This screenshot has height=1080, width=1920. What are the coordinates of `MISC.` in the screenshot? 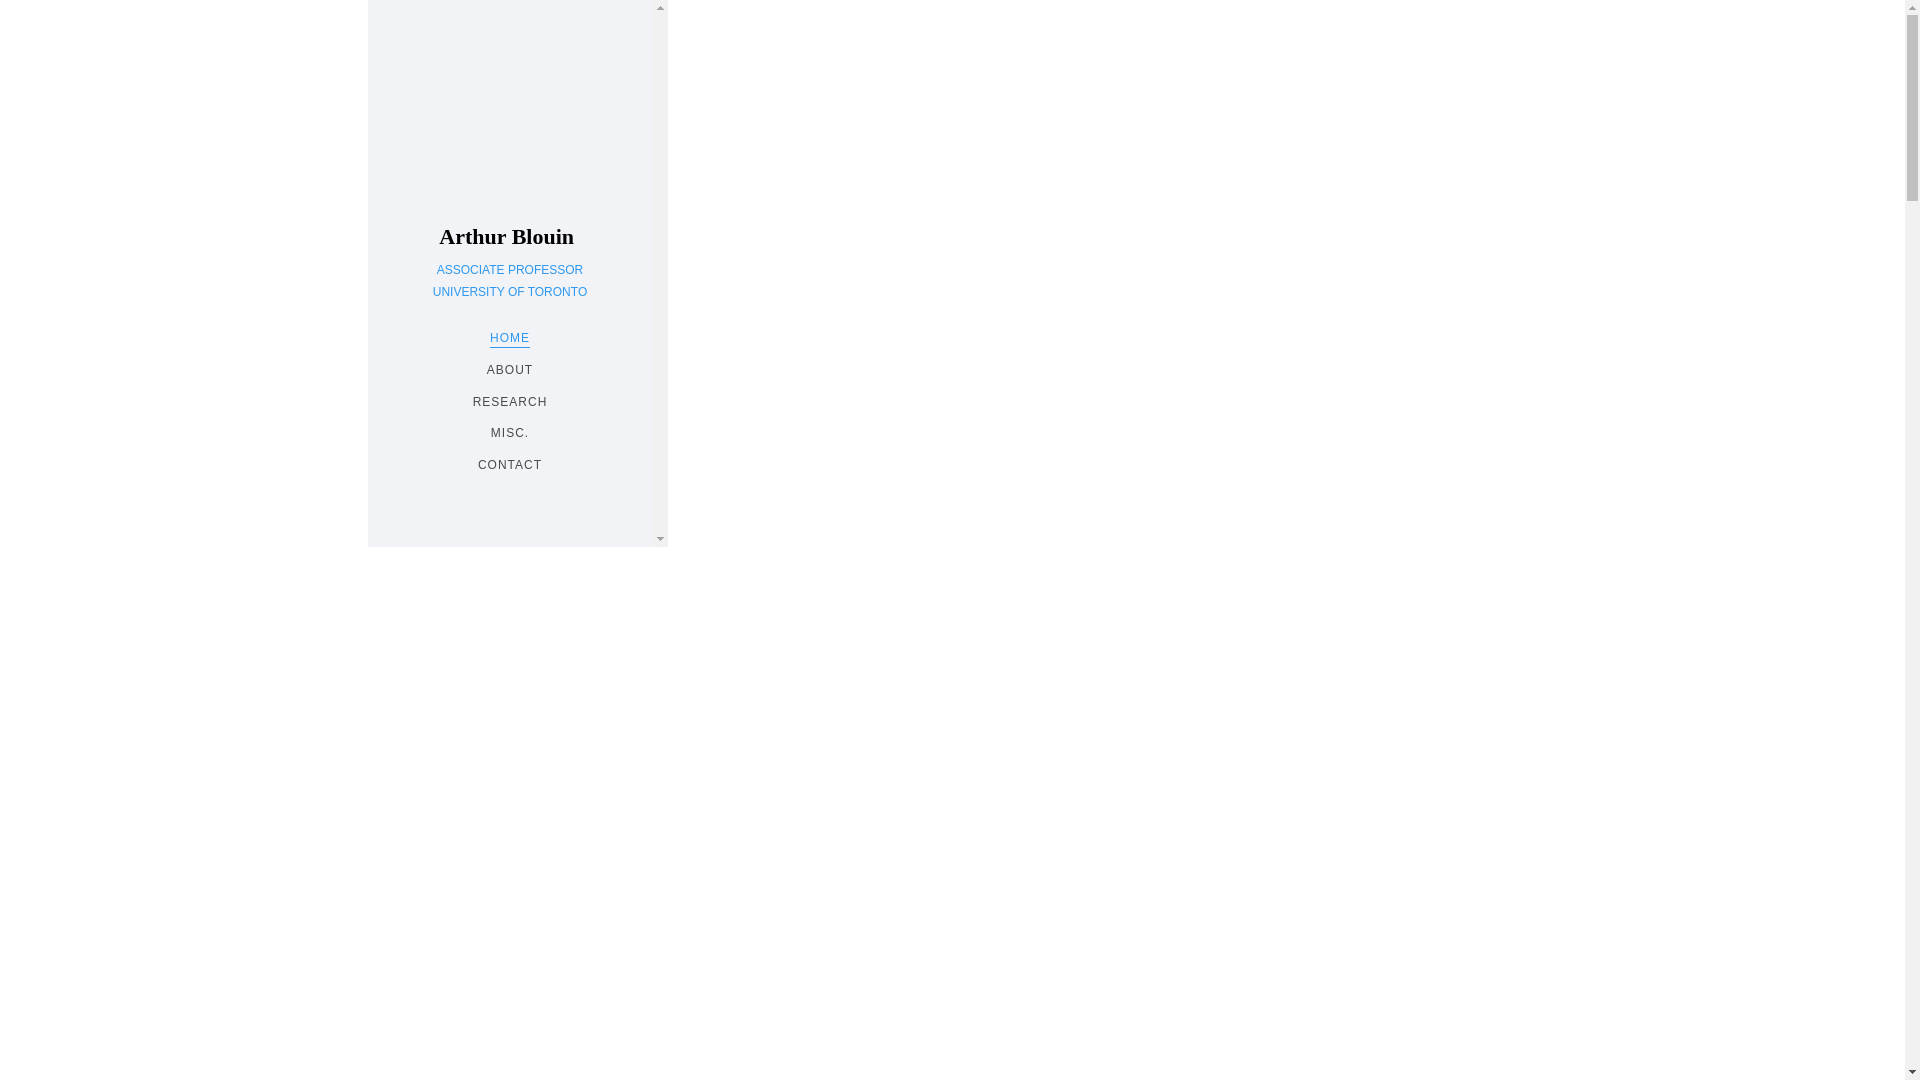 It's located at (510, 432).